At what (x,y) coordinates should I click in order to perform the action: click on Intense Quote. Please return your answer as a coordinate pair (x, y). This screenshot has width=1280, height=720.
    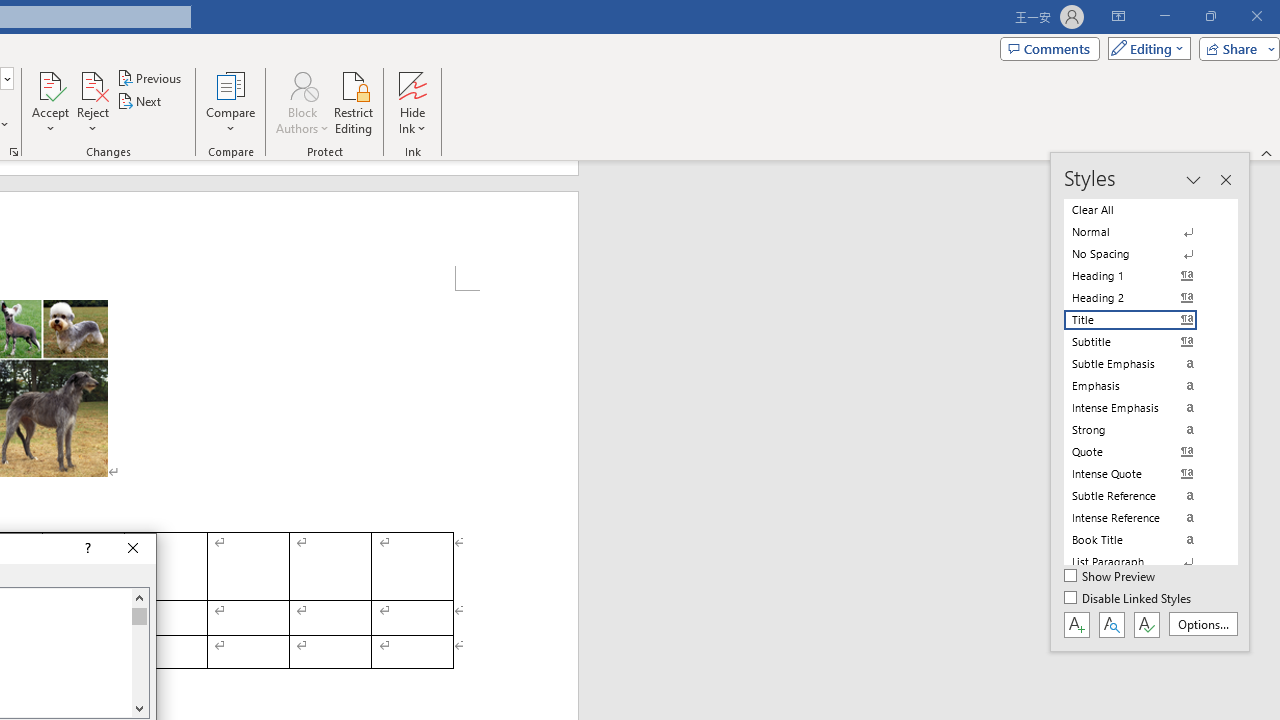
    Looking at the image, I should click on (1142, 474).